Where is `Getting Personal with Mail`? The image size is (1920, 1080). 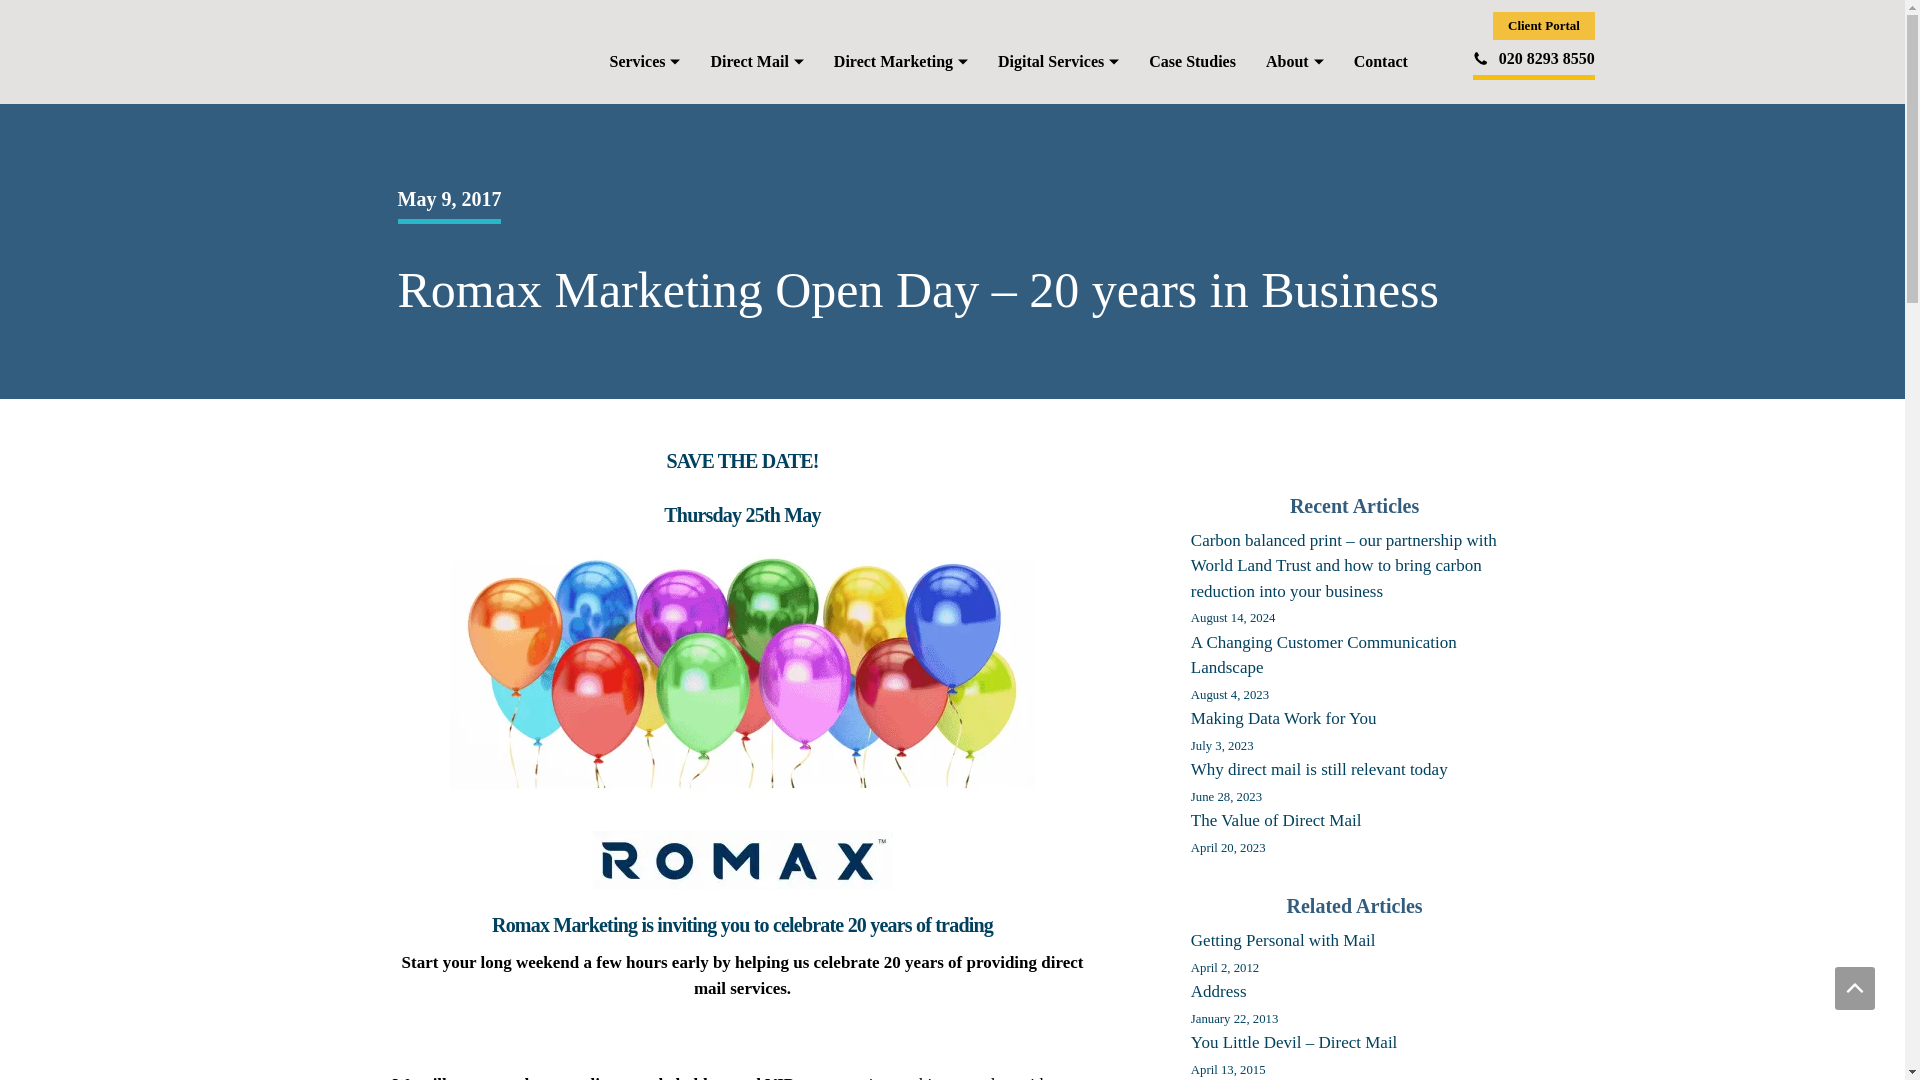 Getting Personal with Mail is located at coordinates (1283, 953).